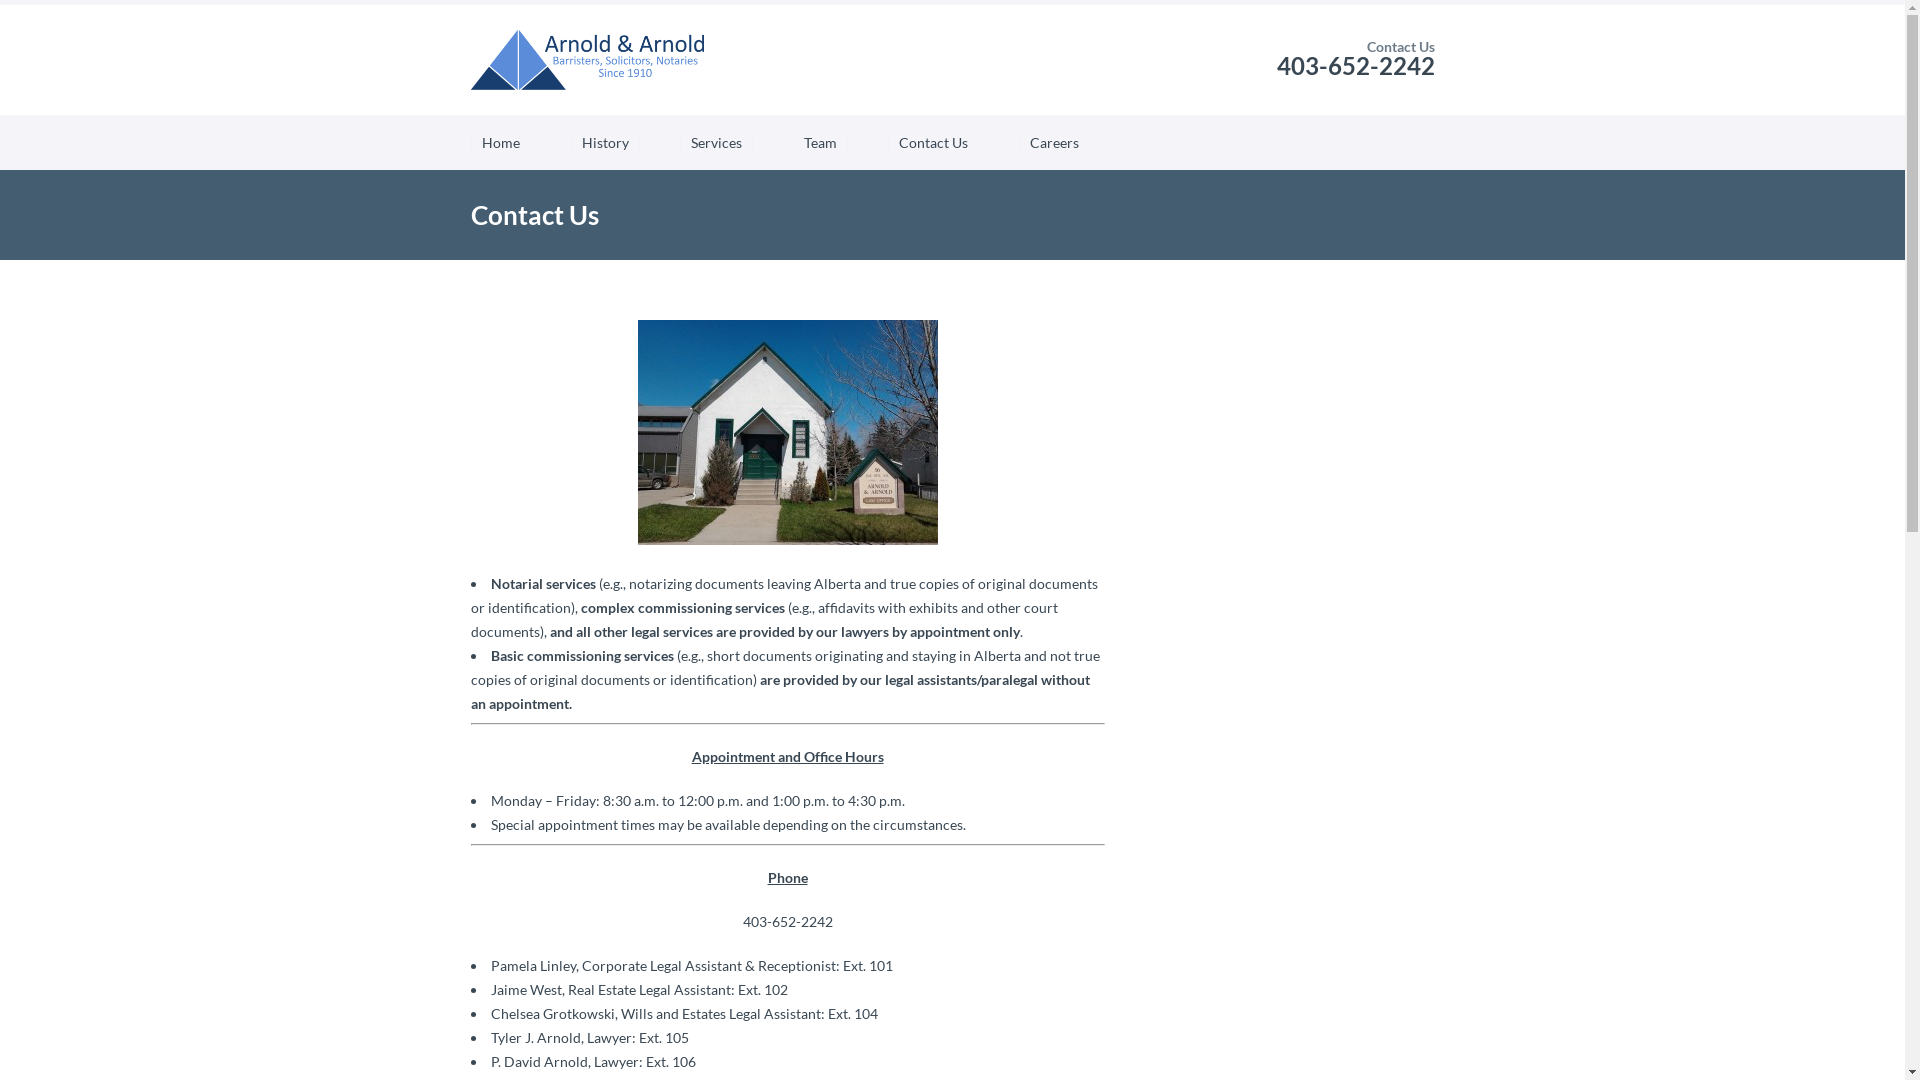 The width and height of the screenshot is (1920, 1080). Describe the element at coordinates (934, 142) in the screenshot. I see `Contact Us` at that location.